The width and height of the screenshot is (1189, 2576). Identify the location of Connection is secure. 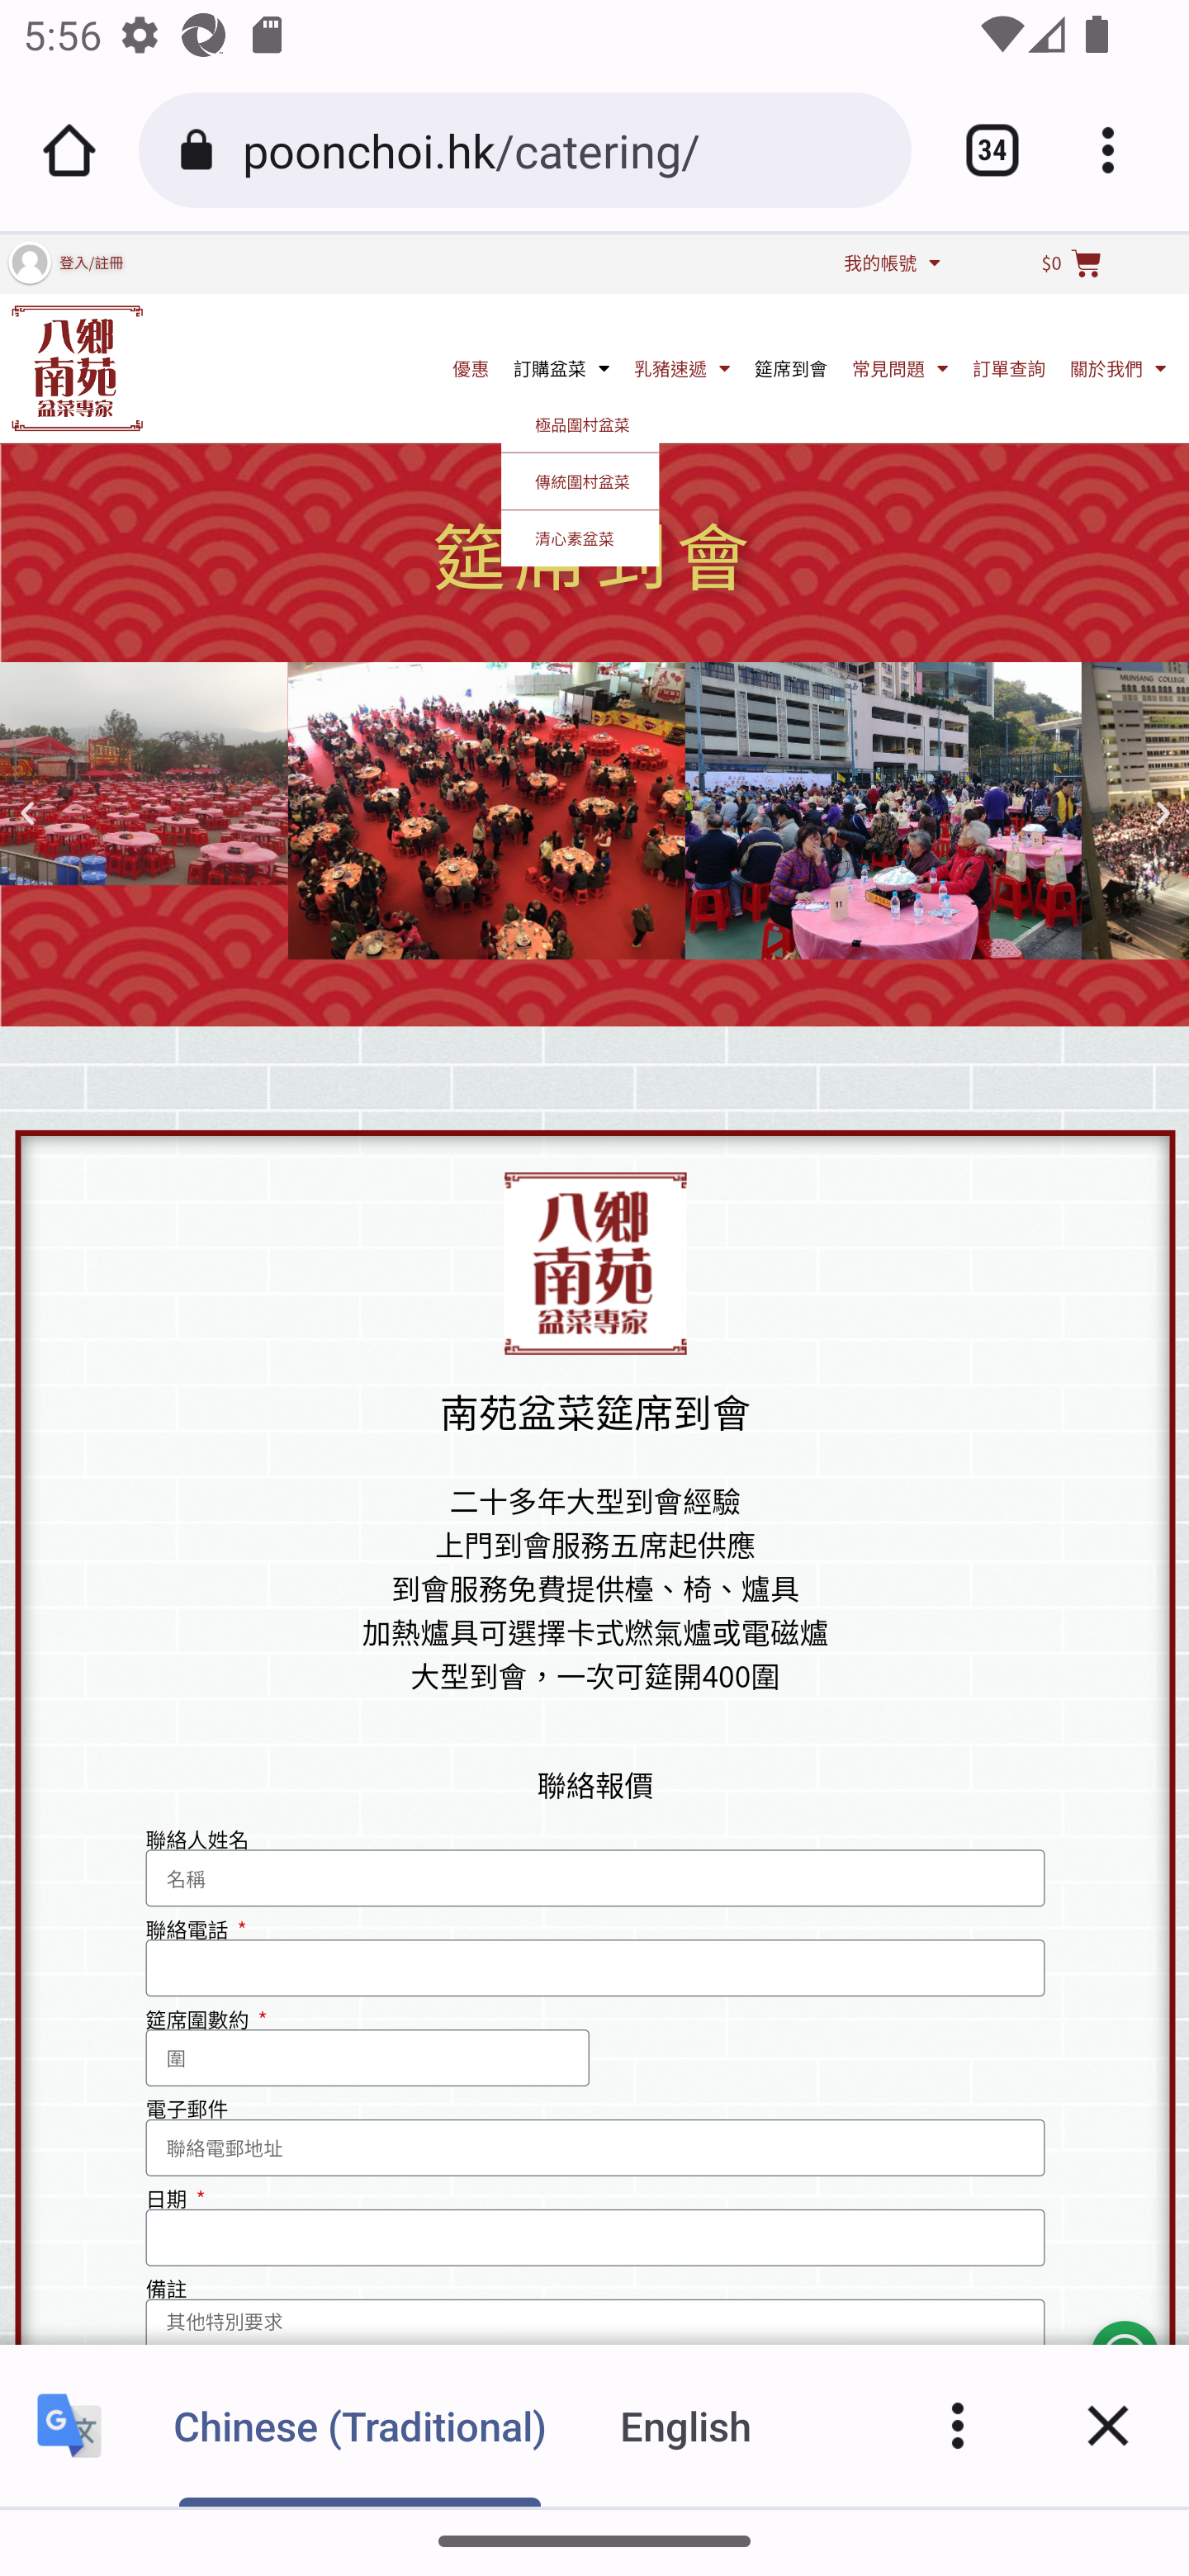
(201, 150).